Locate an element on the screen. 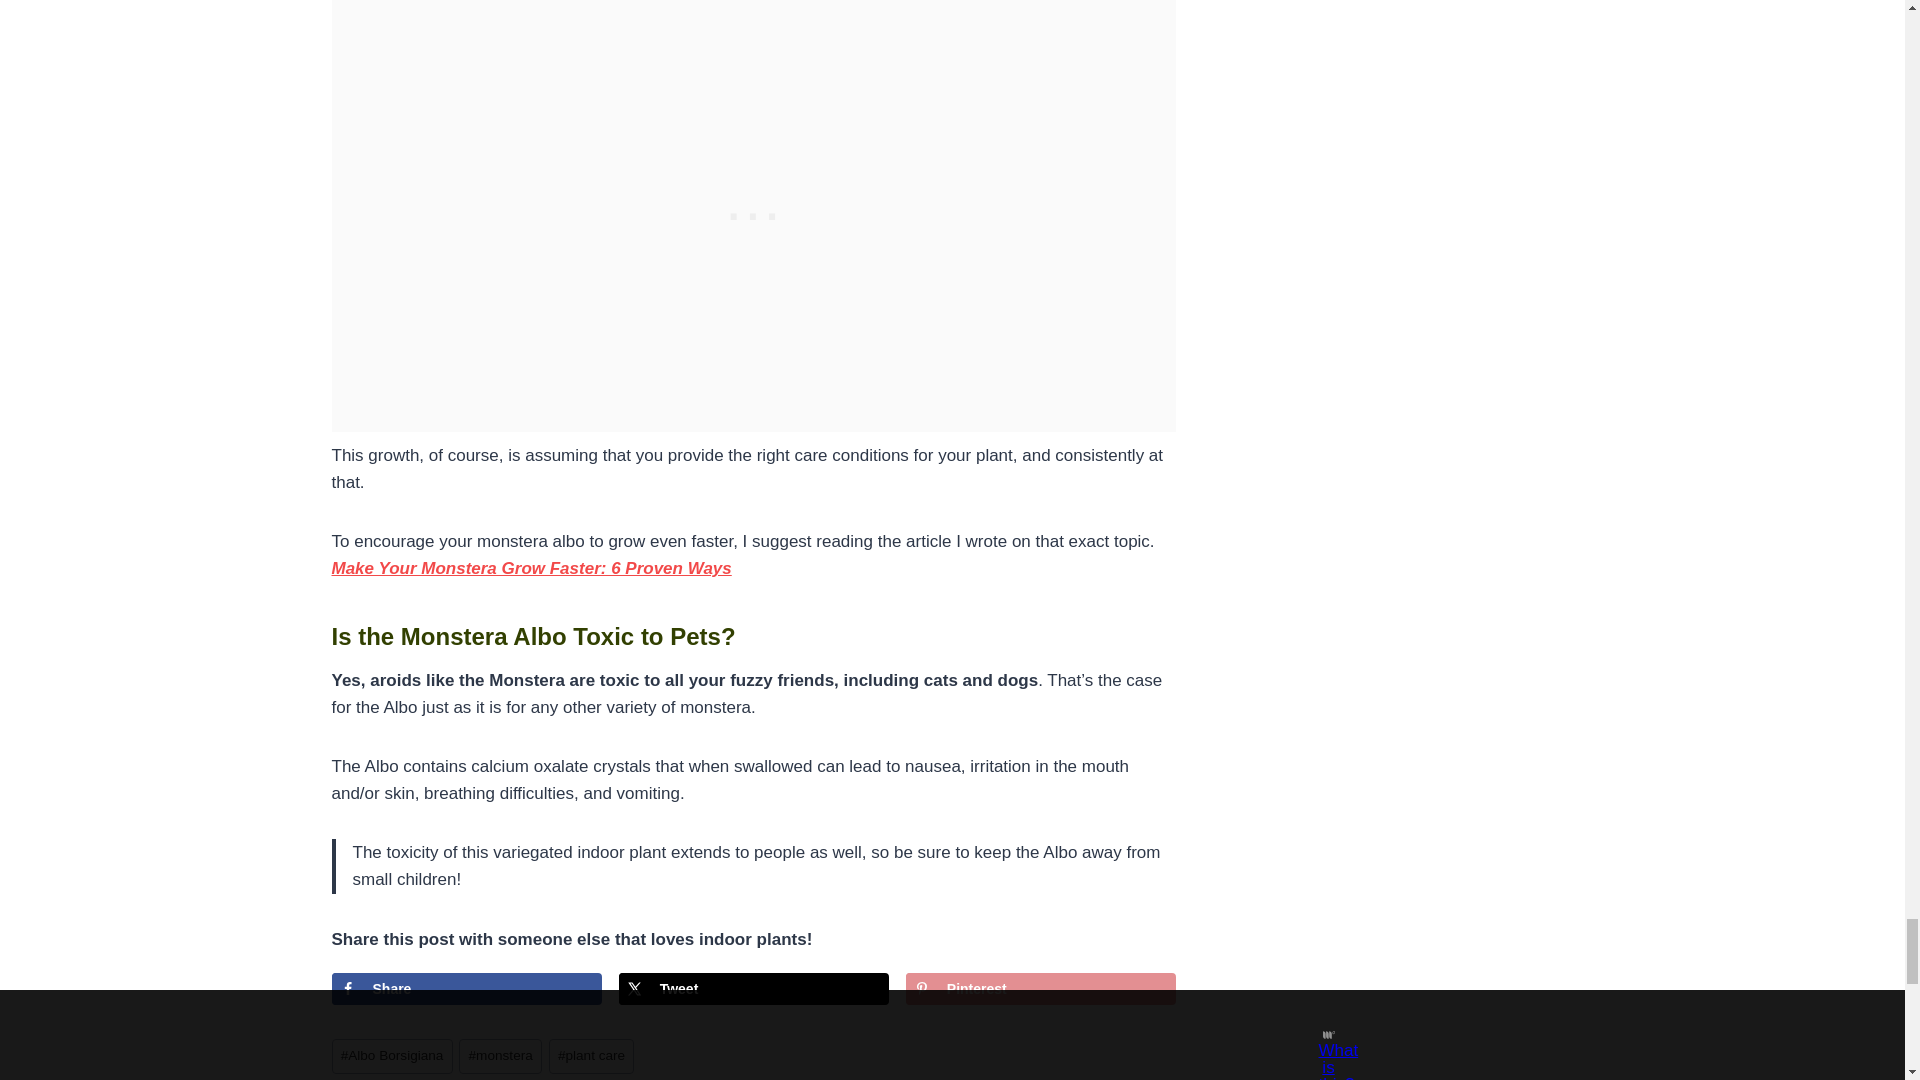  Share is located at coordinates (467, 989).